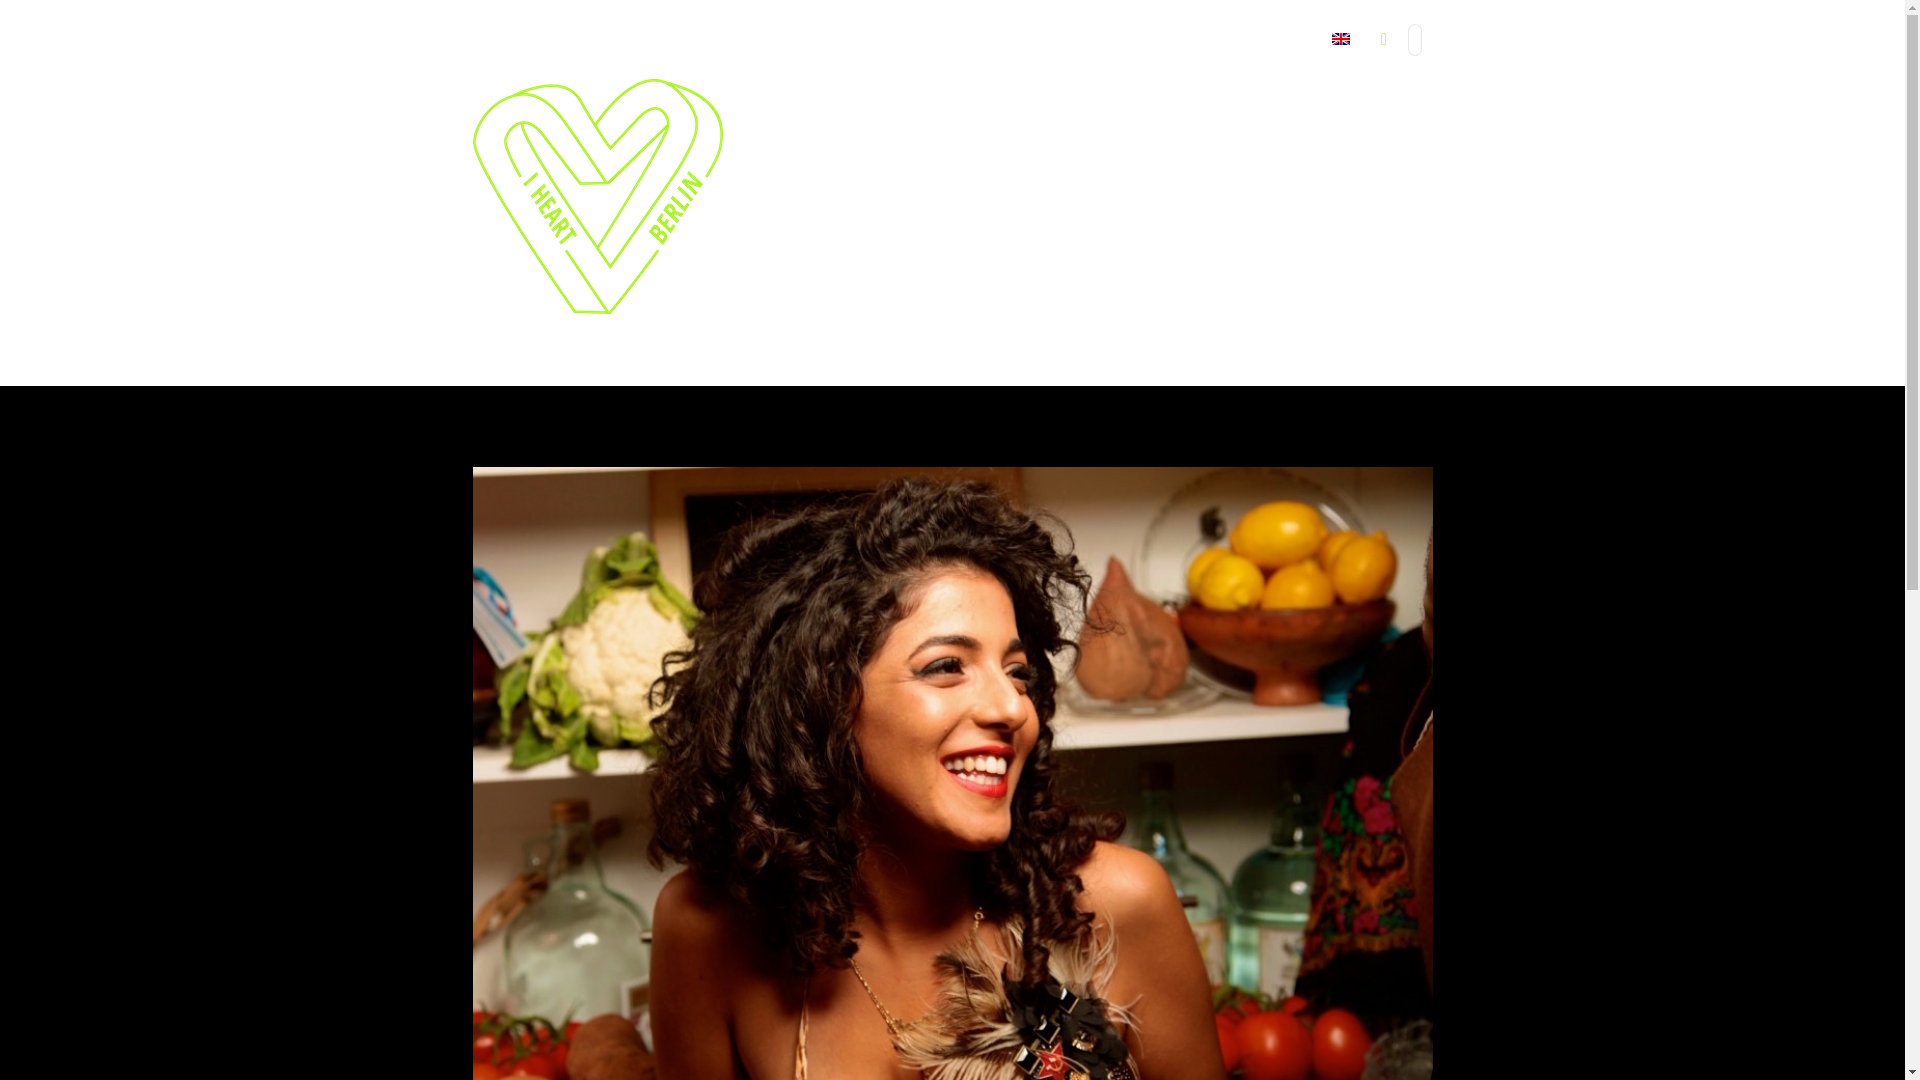 The image size is (1920, 1080). Describe the element at coordinates (596, 196) in the screenshot. I see `iHeartBerlin-Logo-2020-neon` at that location.